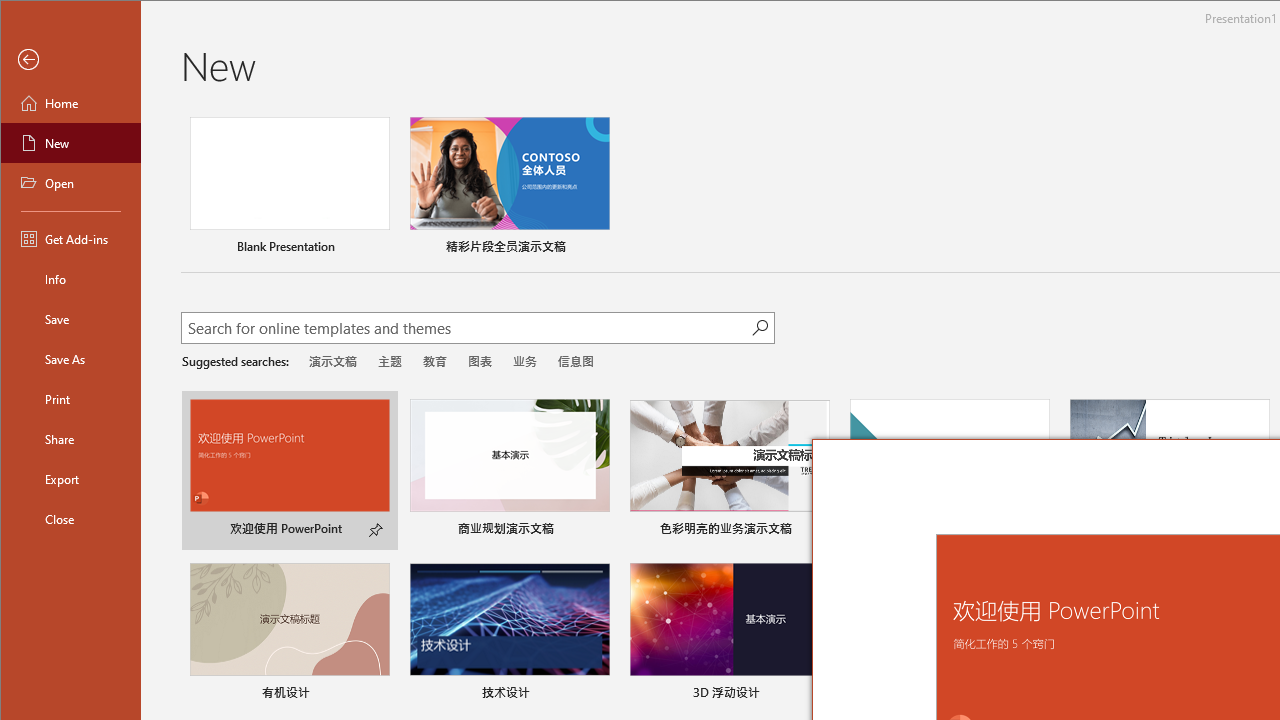 Image resolution: width=1280 pixels, height=720 pixels. What do you see at coordinates (70, 278) in the screenshot?
I see `Info` at bounding box center [70, 278].